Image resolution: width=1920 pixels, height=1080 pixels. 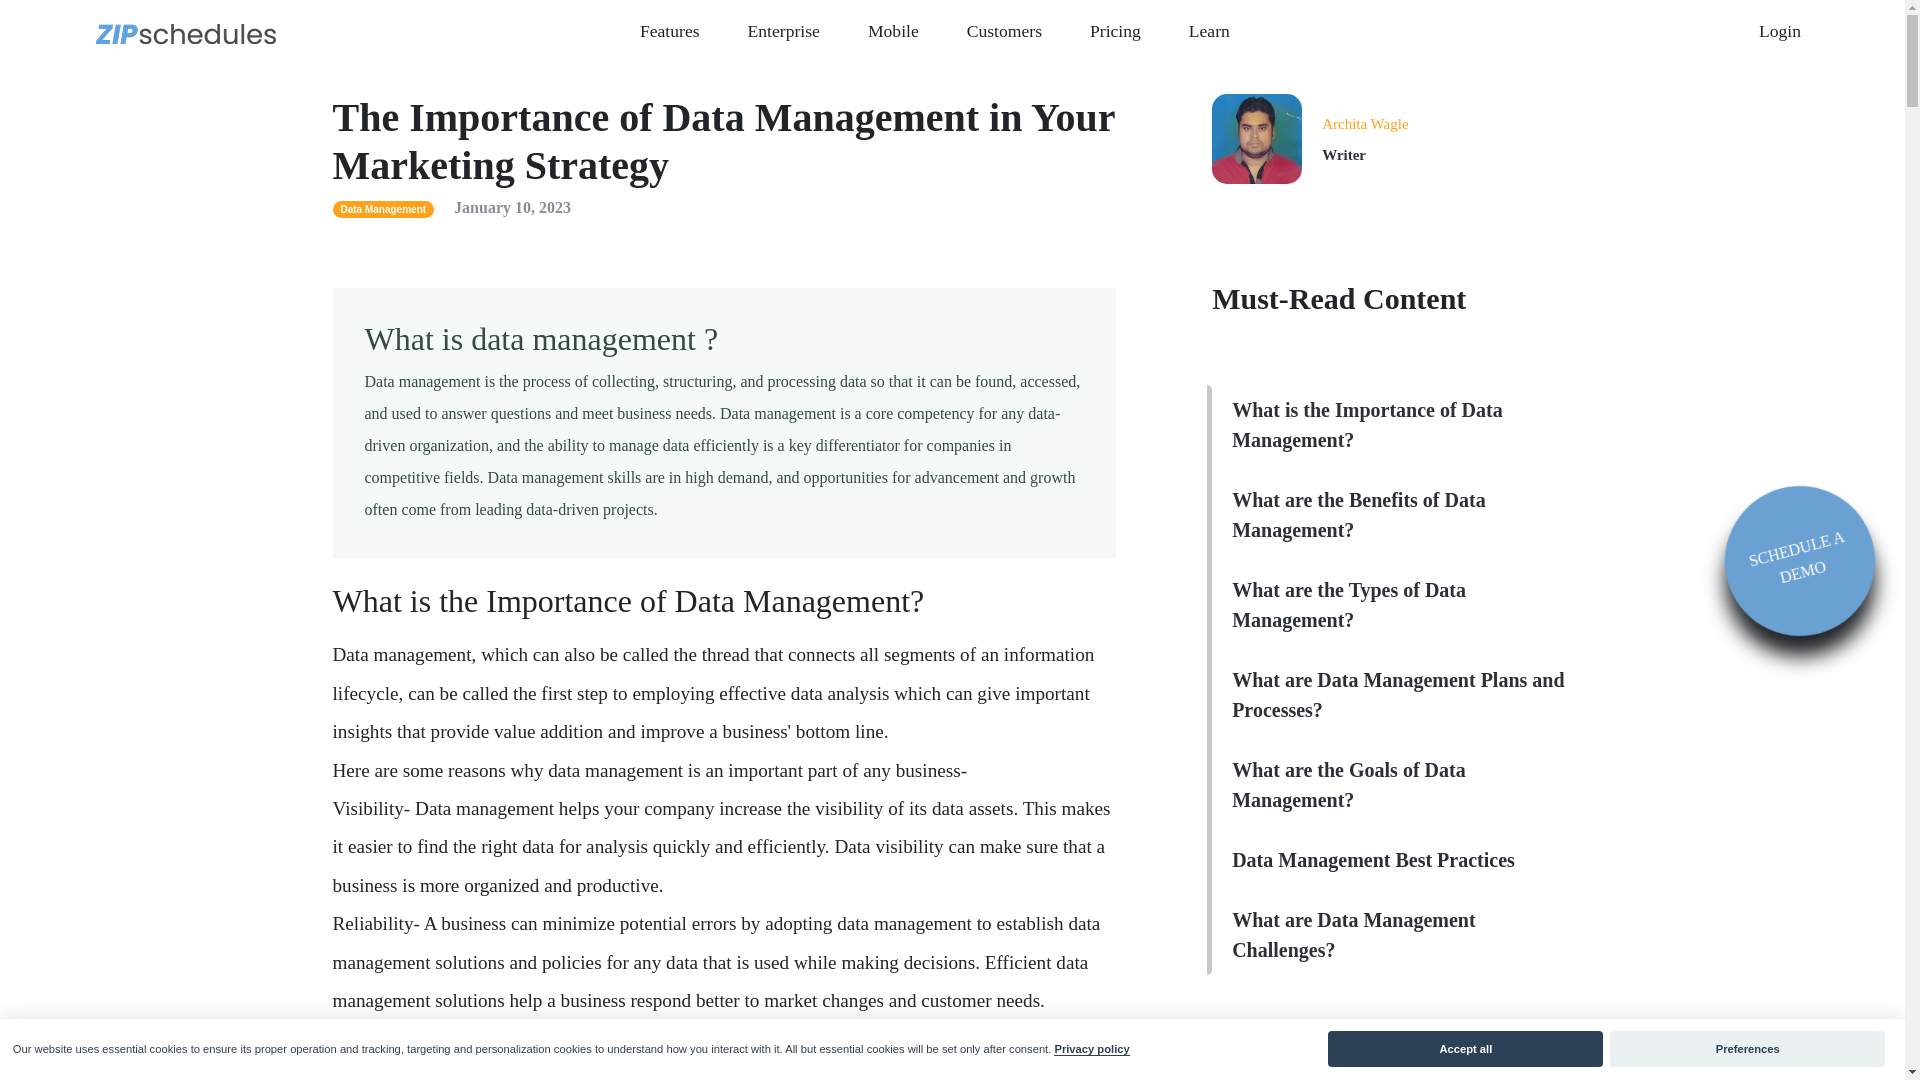 I want to click on Enterprise, so click(x=783, y=30).